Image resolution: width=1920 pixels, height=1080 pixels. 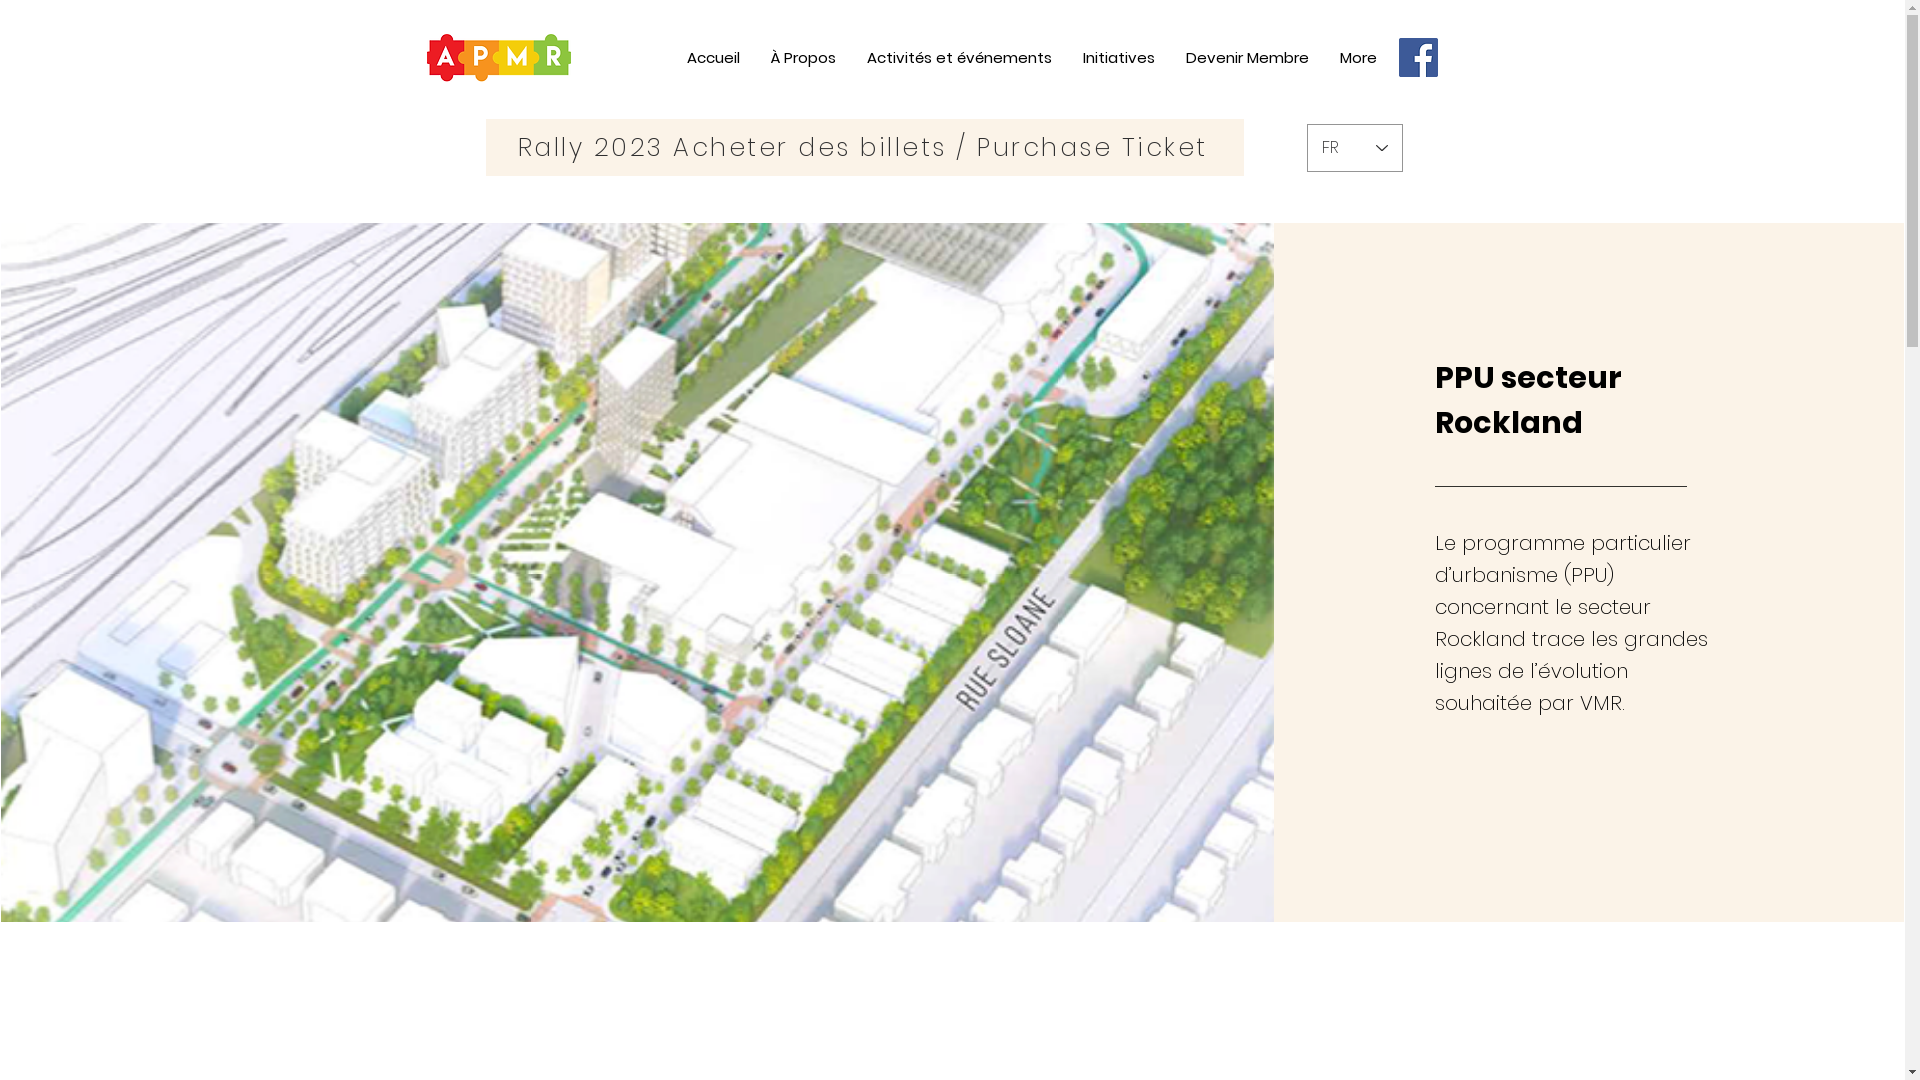 I want to click on Accueil, so click(x=712, y=58).